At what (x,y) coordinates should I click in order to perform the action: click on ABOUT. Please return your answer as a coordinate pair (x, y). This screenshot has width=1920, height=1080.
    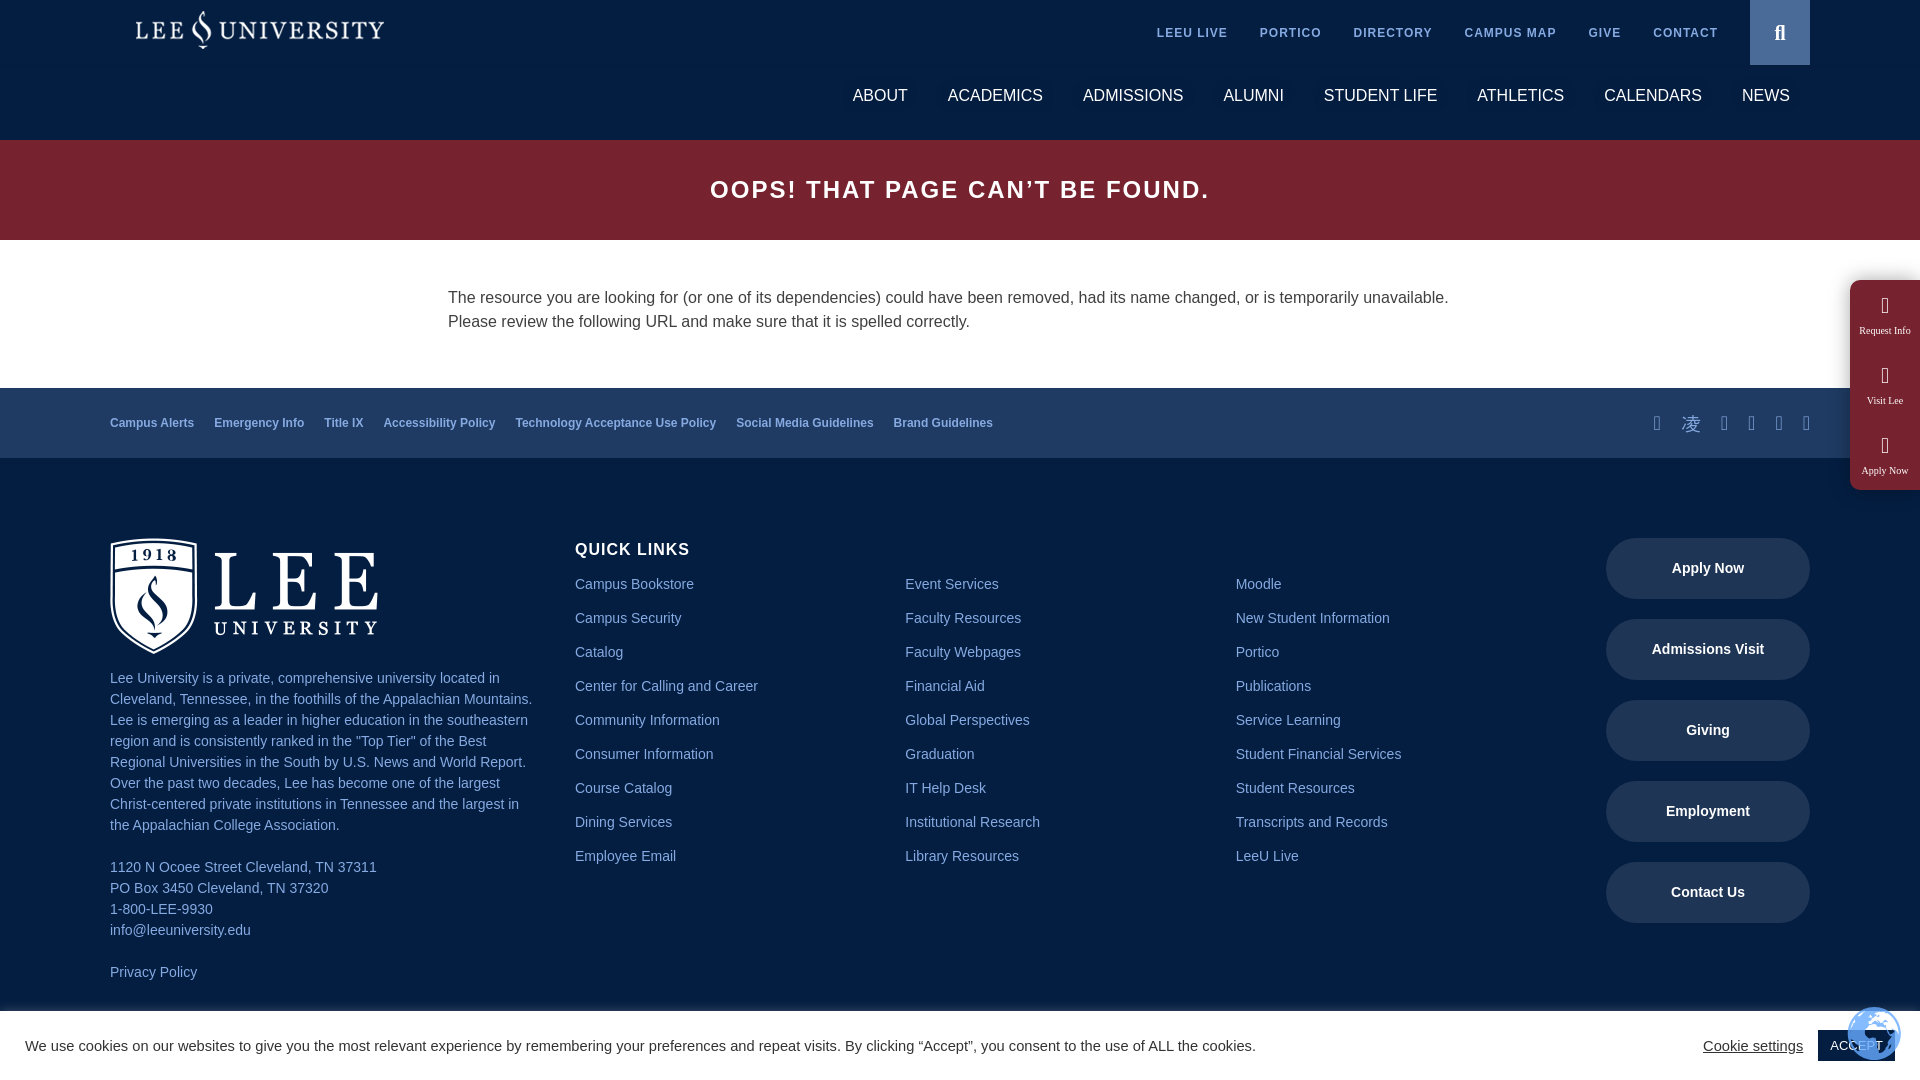
    Looking at the image, I should click on (880, 96).